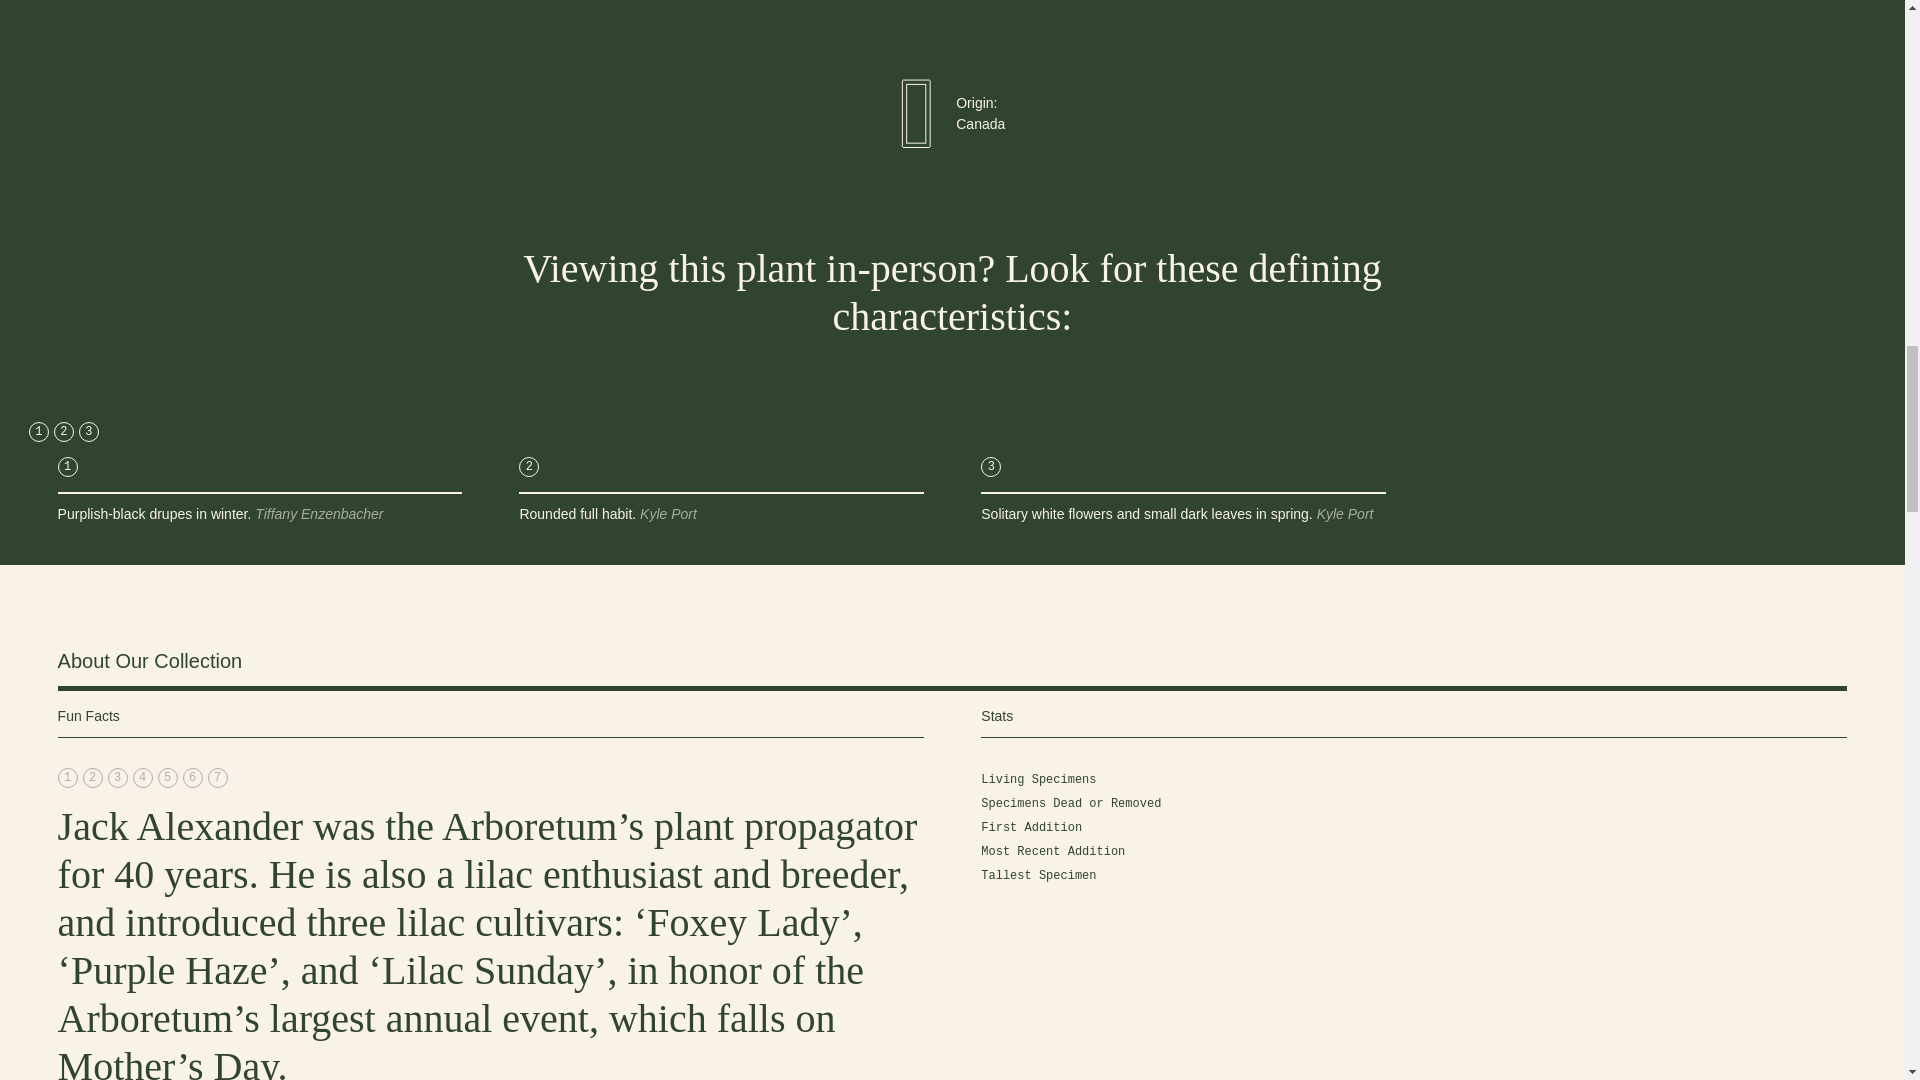 The image size is (1920, 1080). Describe the element at coordinates (88, 432) in the screenshot. I see `3` at that location.